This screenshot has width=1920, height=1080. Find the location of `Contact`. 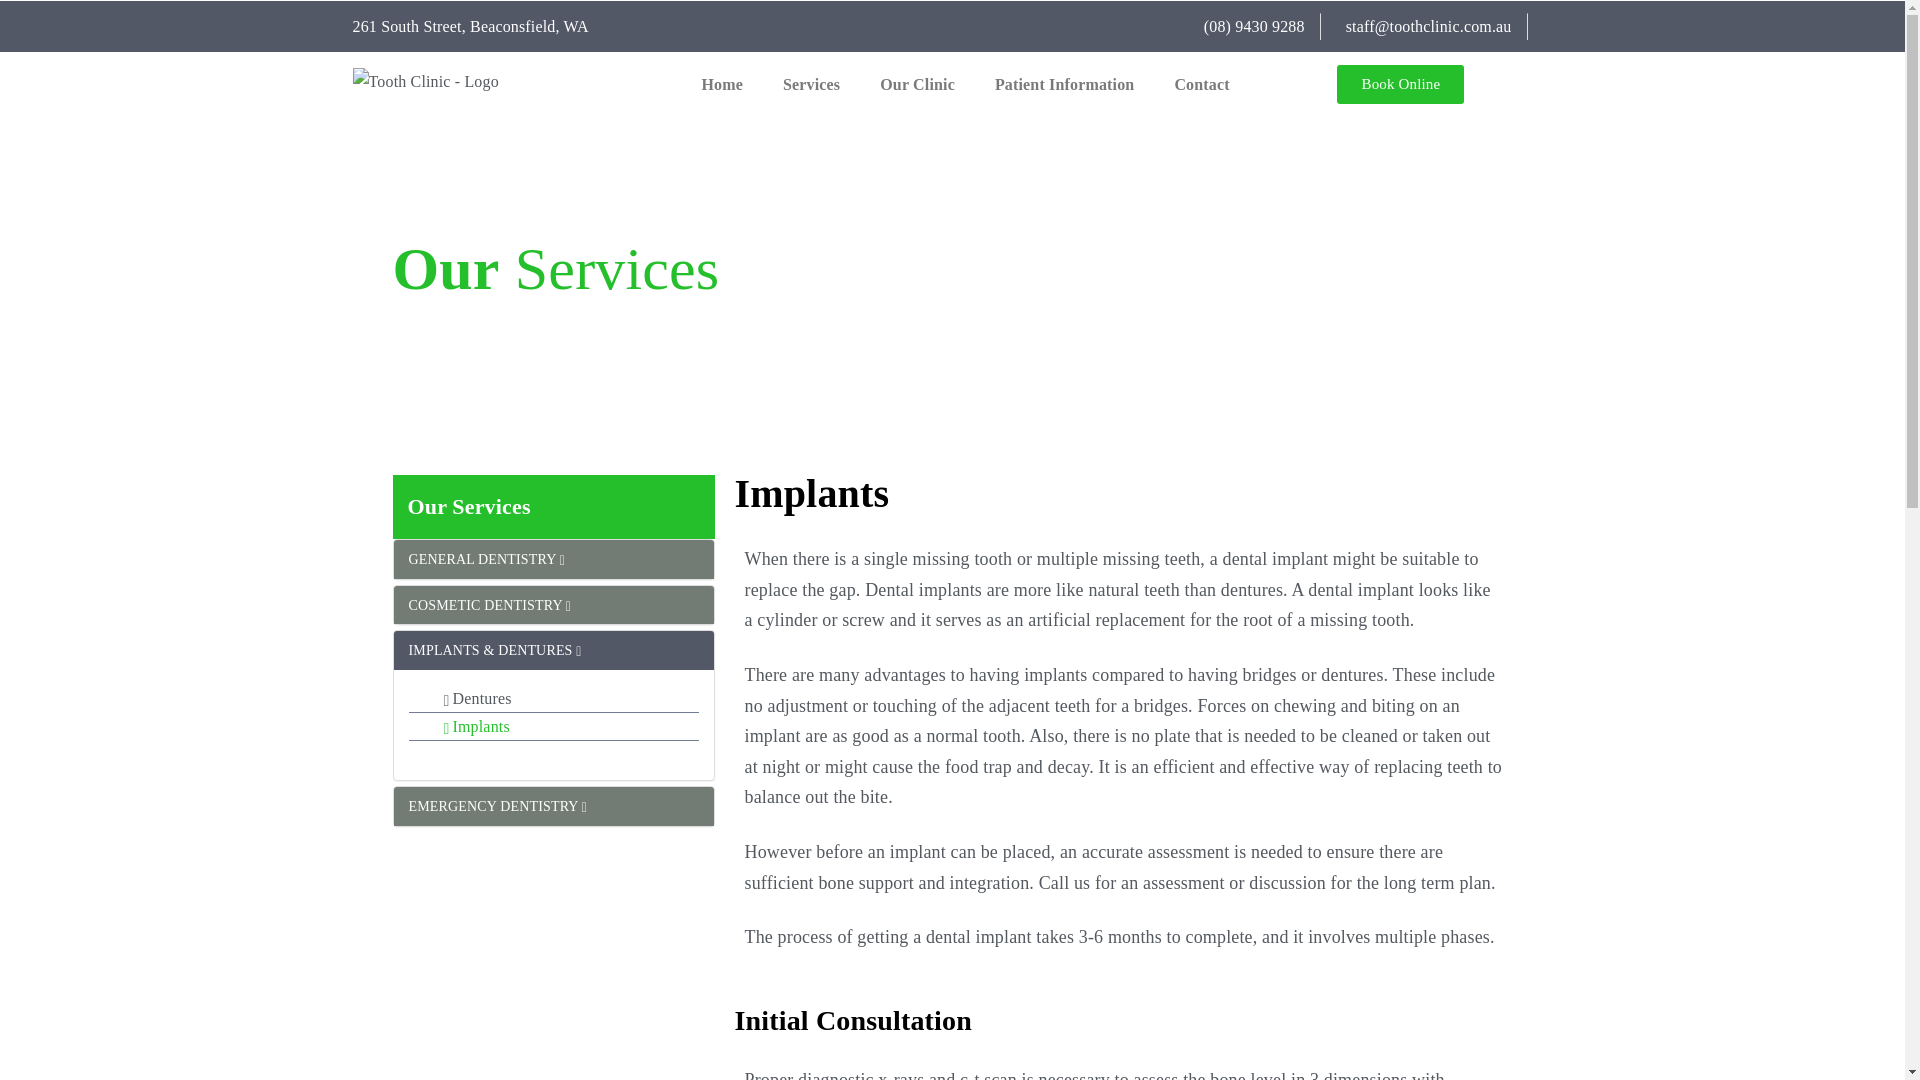

Contact is located at coordinates (1201, 84).